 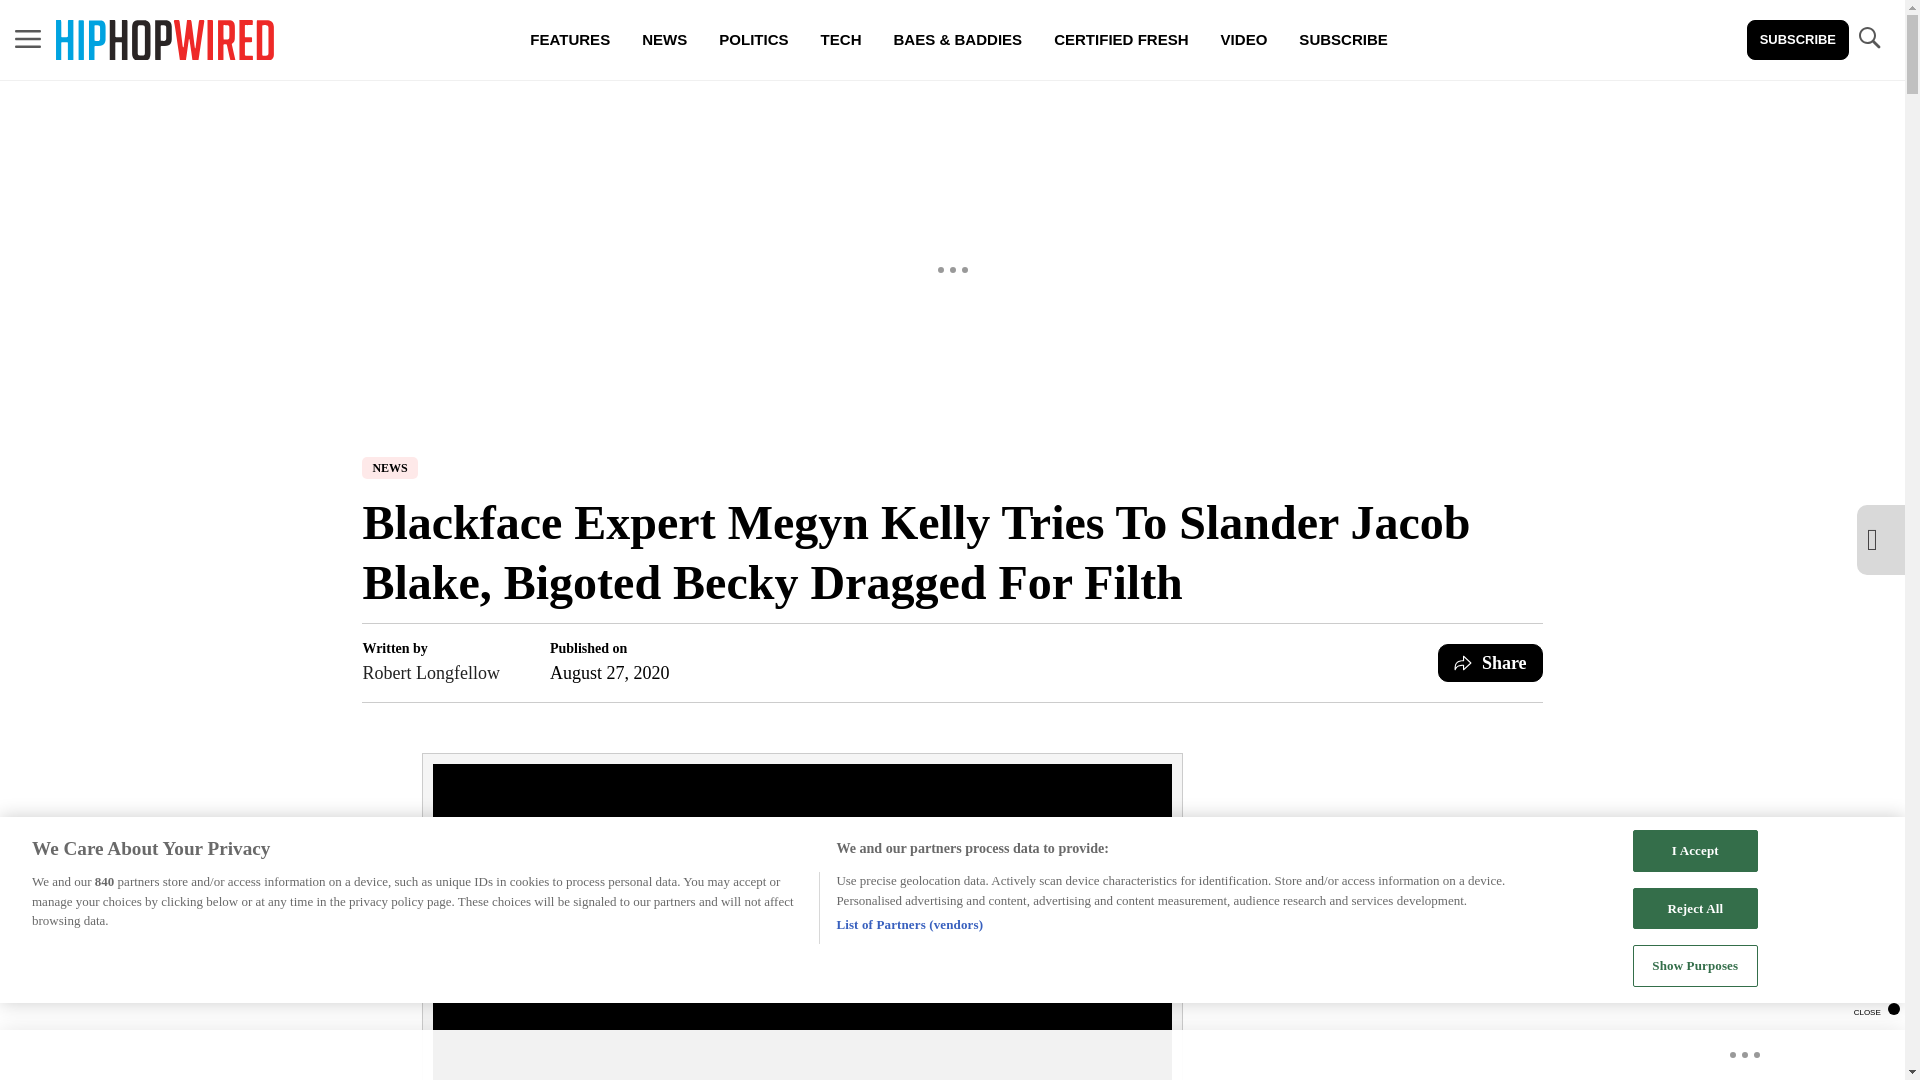 I want to click on Share, so click(x=1490, y=662).